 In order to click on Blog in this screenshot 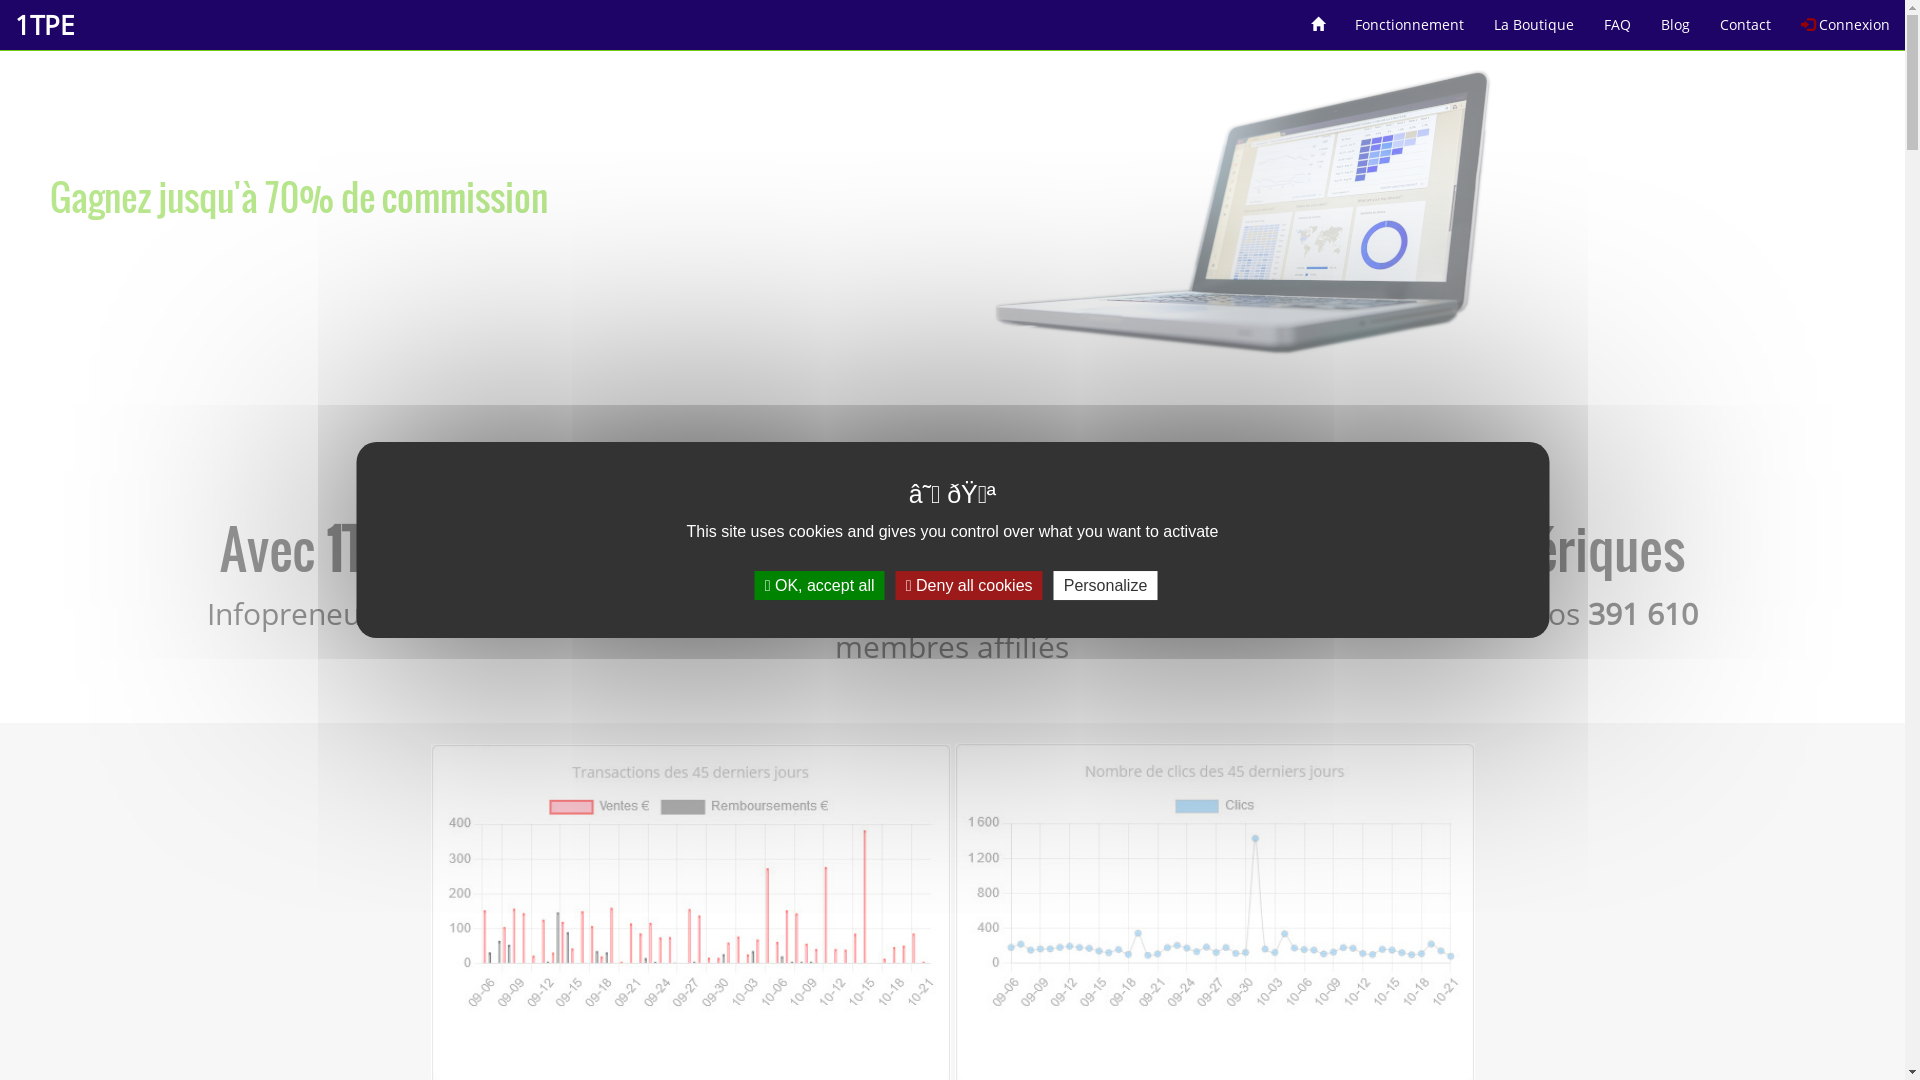, I will do `click(1676, 18)`.